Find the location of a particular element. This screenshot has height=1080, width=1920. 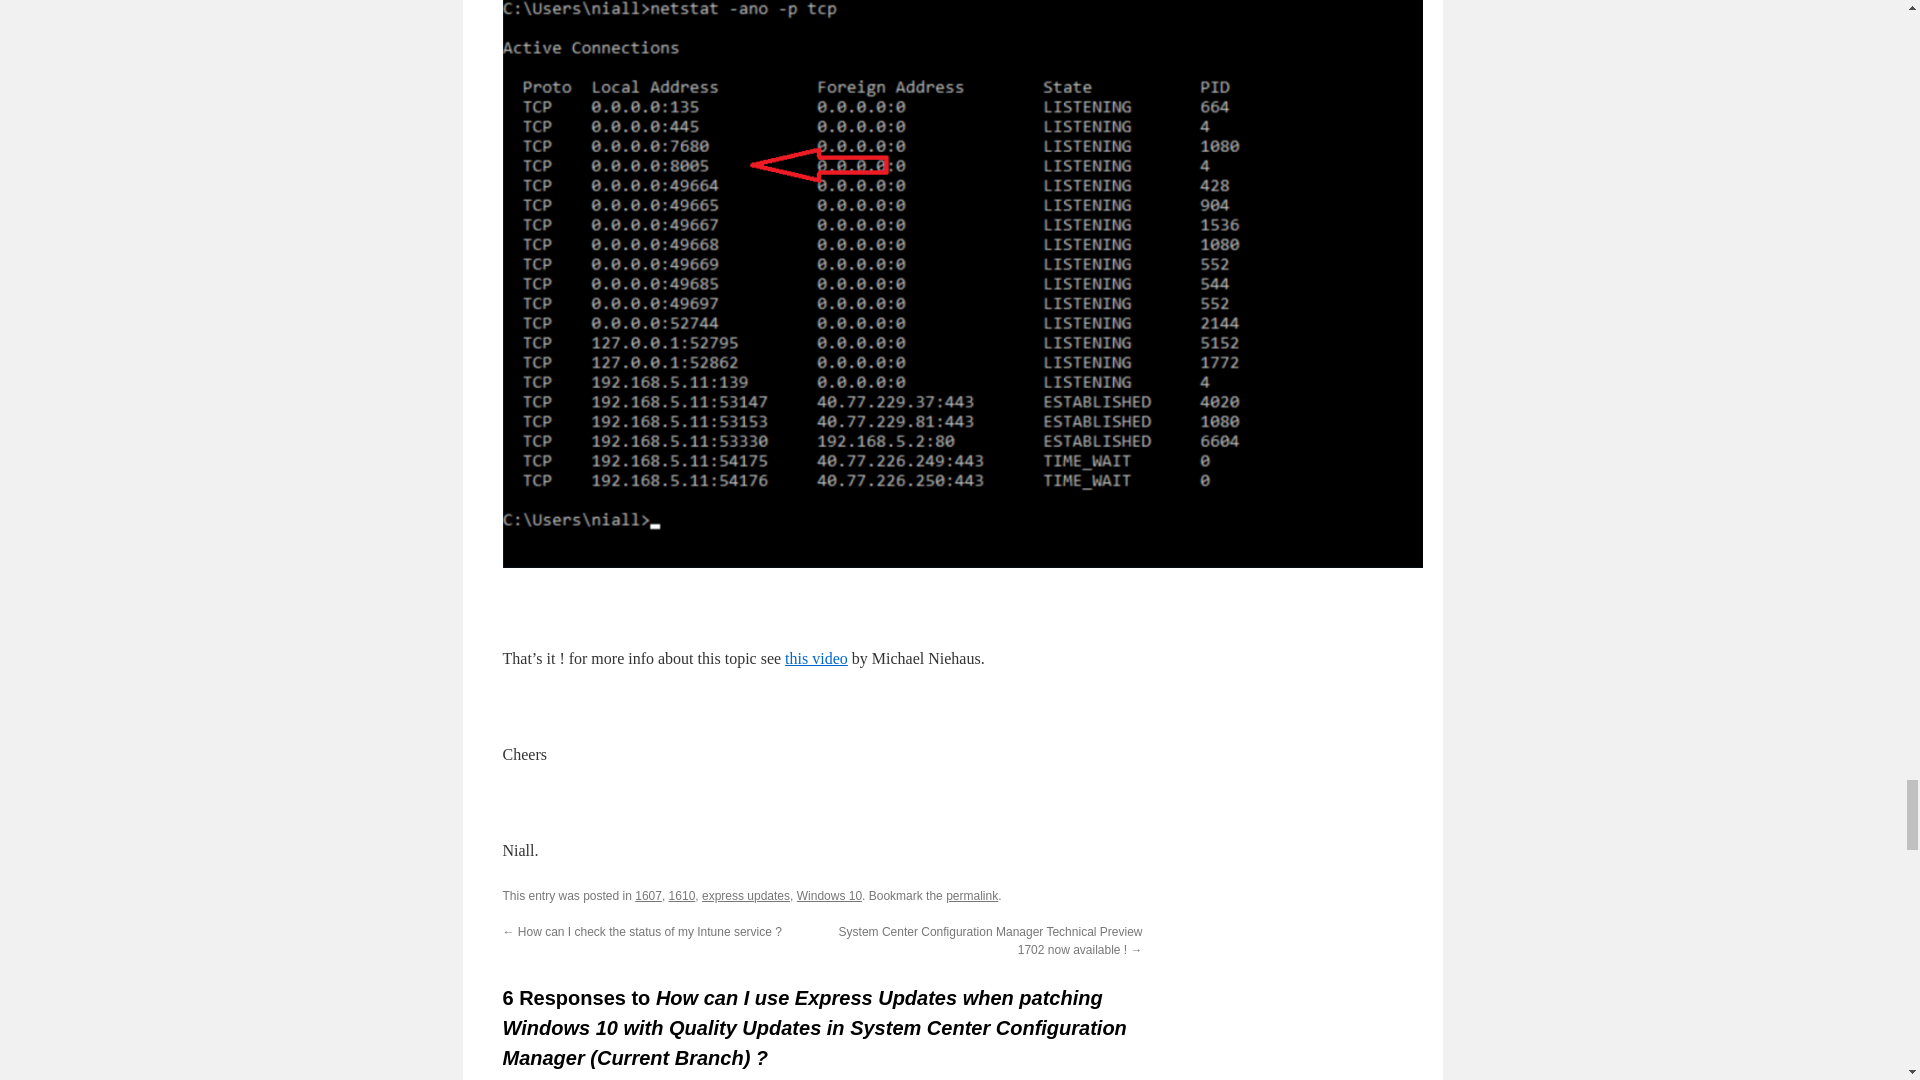

express updates is located at coordinates (746, 895).